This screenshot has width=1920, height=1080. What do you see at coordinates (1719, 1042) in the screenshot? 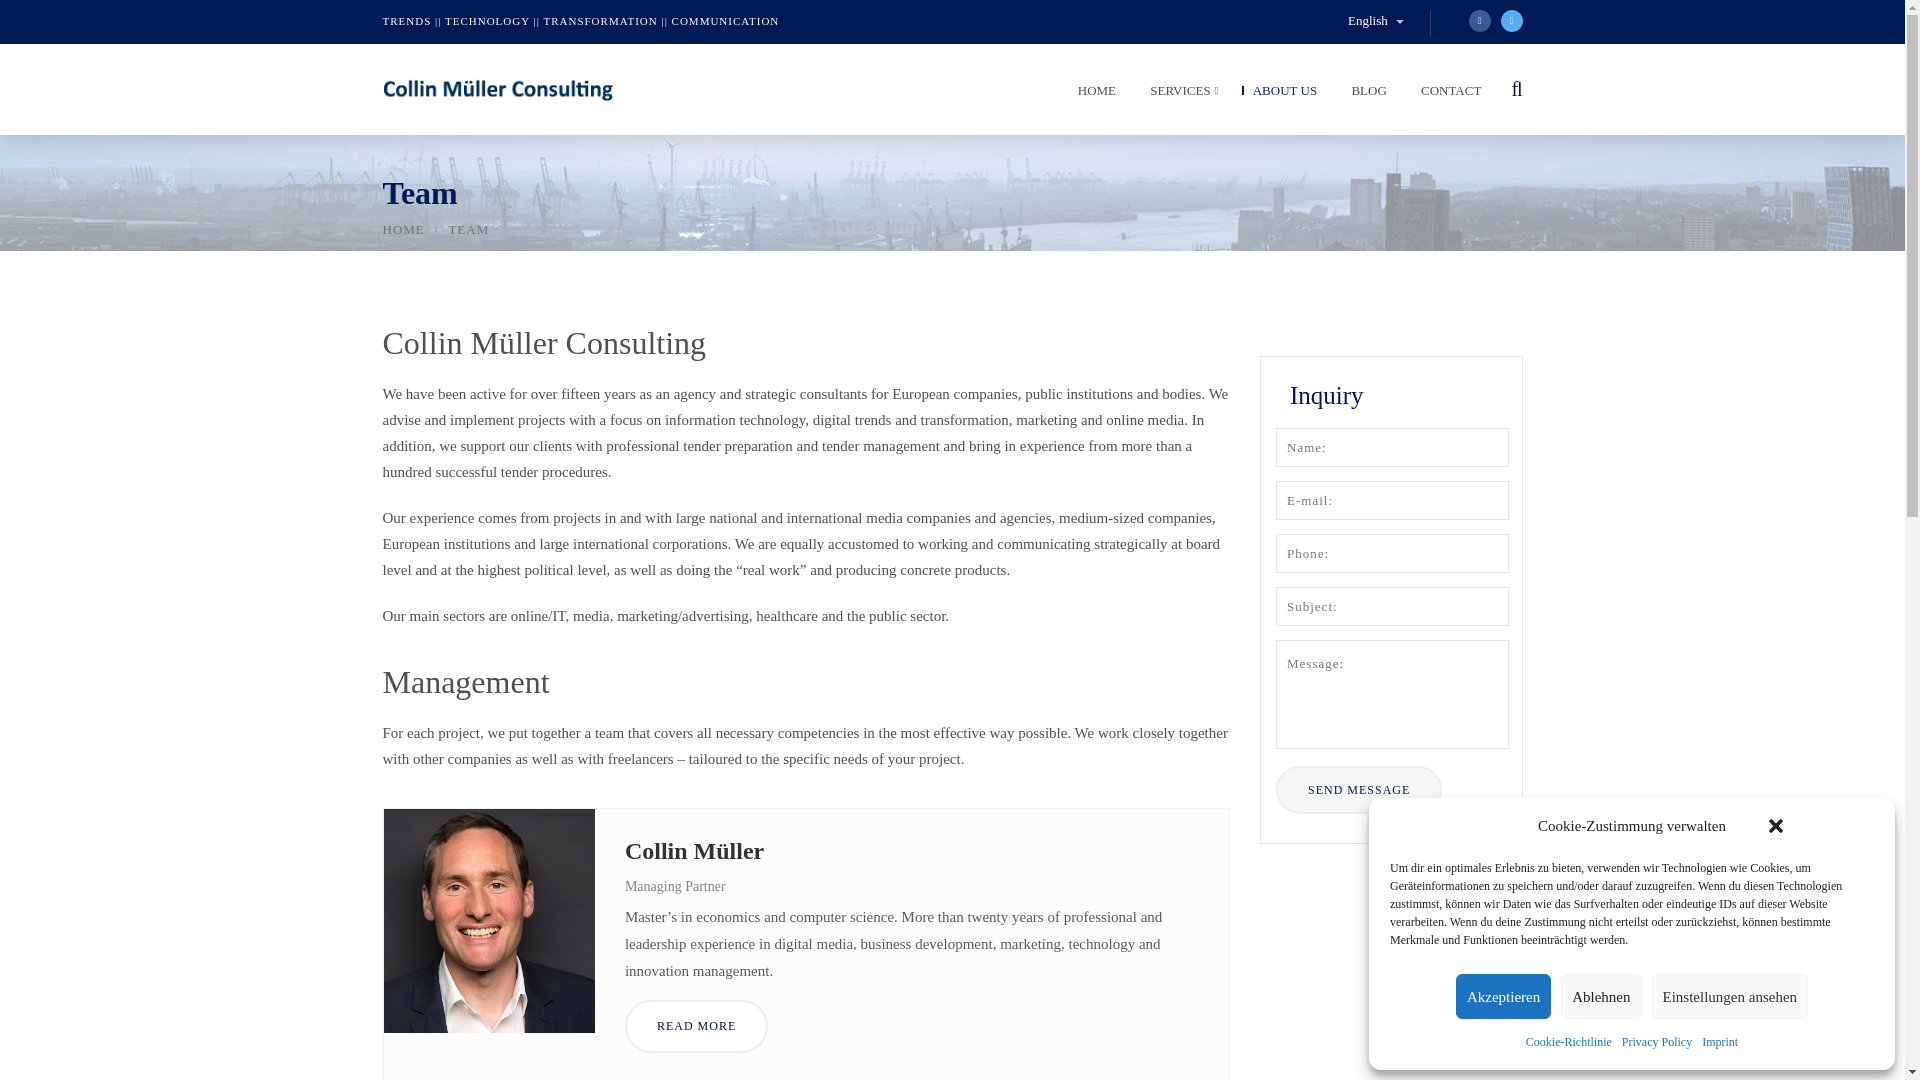
I see `Imprint` at bounding box center [1719, 1042].